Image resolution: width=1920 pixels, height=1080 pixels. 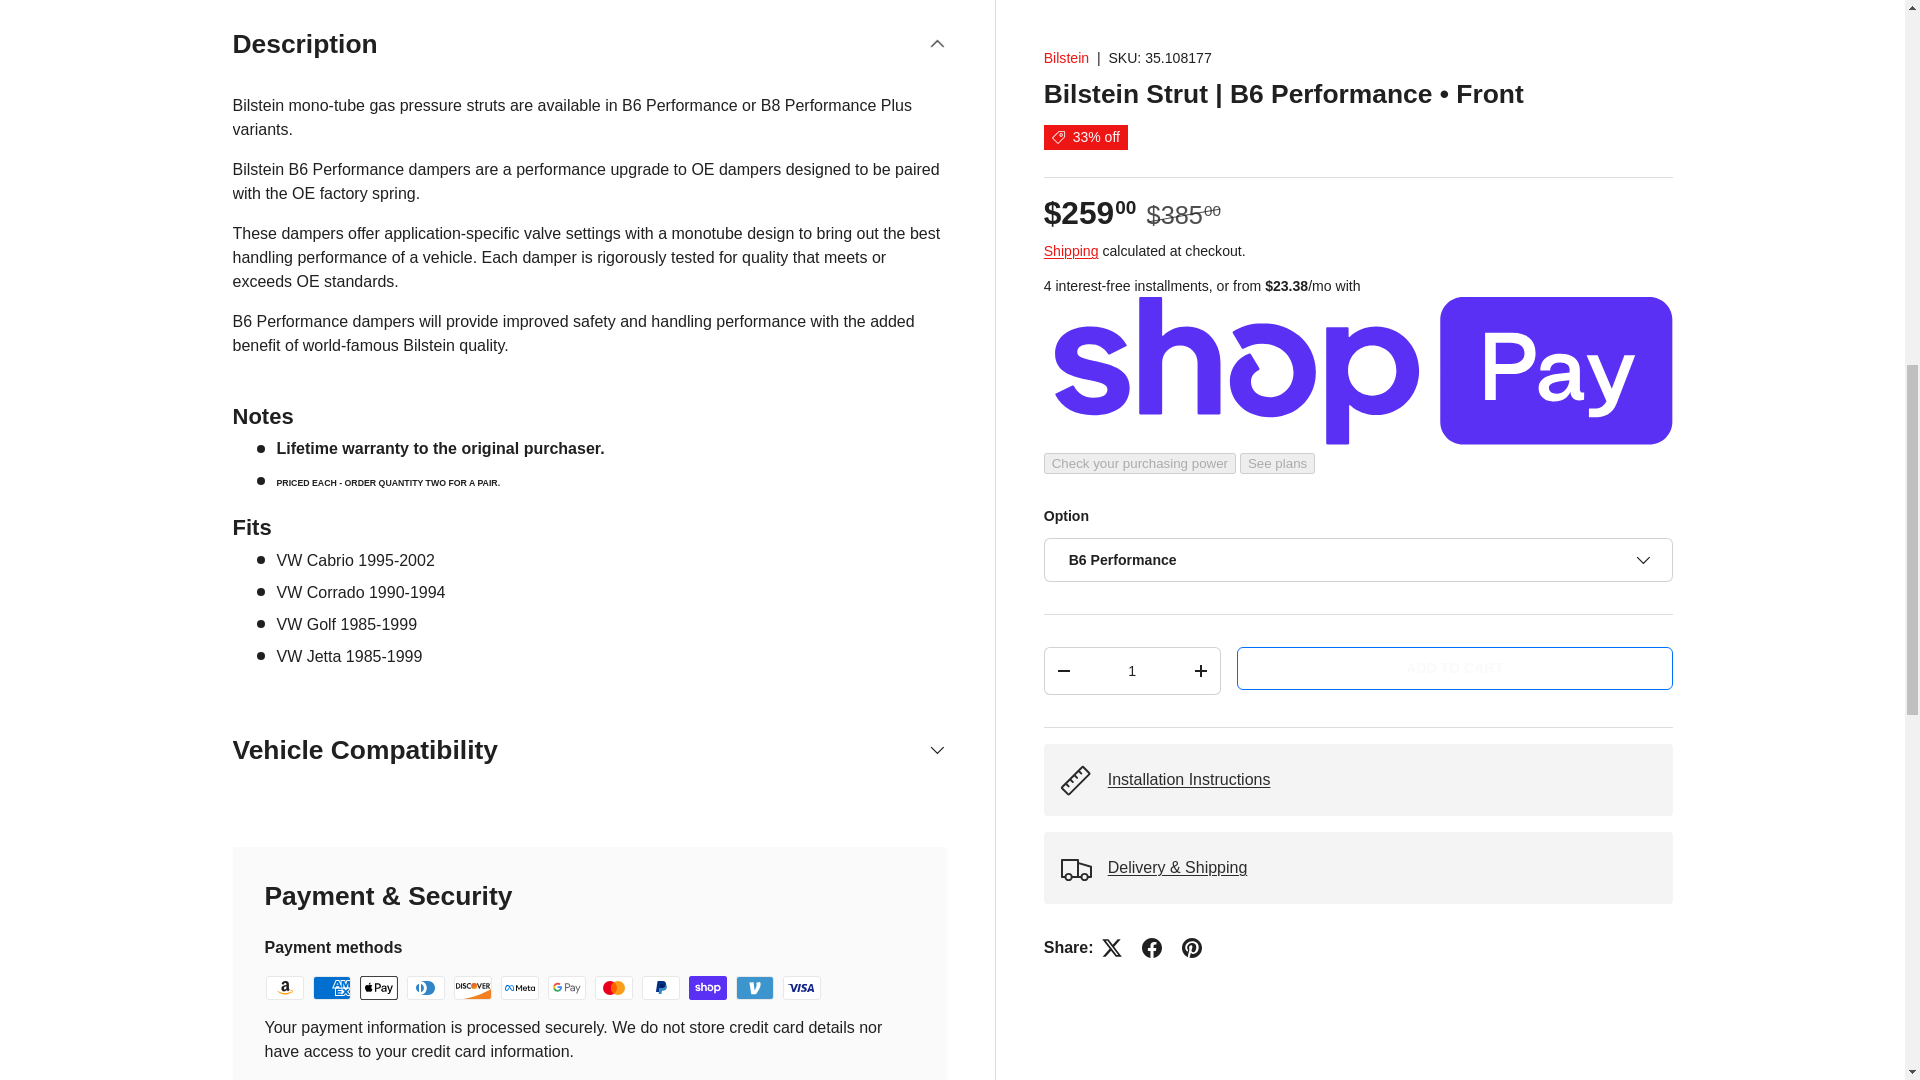 I want to click on Share on Facebook, so click(x=1152, y=145).